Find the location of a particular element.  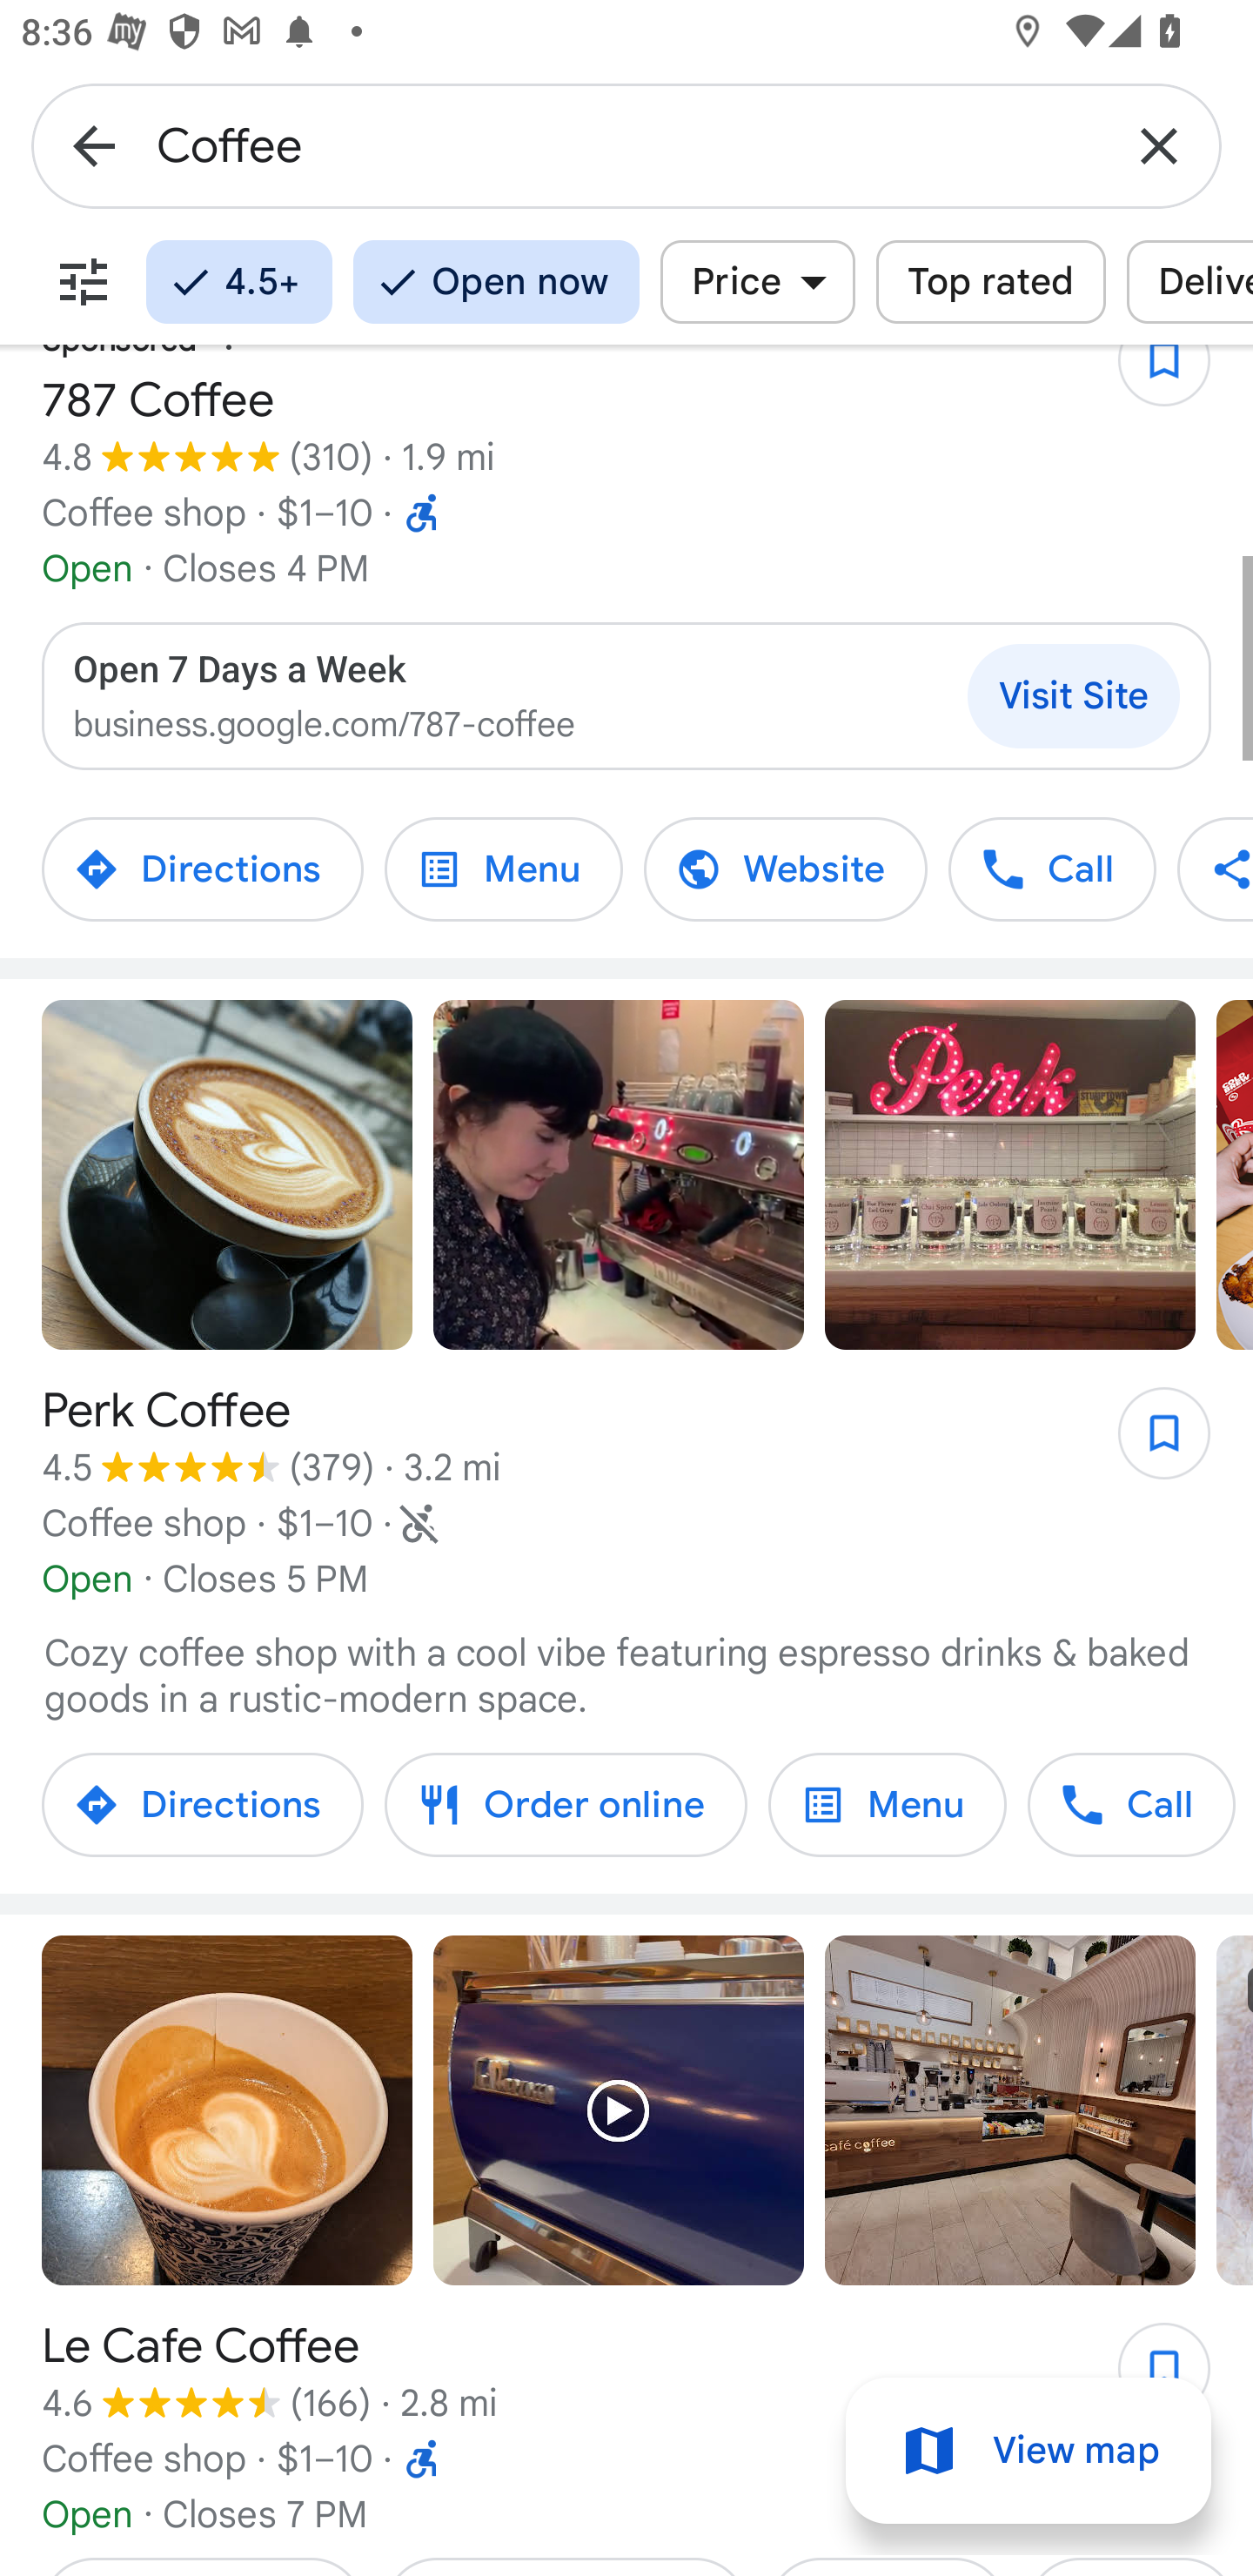

787 Coffee Menu Menu 787 Coffee Menu is located at coordinates (503, 869).